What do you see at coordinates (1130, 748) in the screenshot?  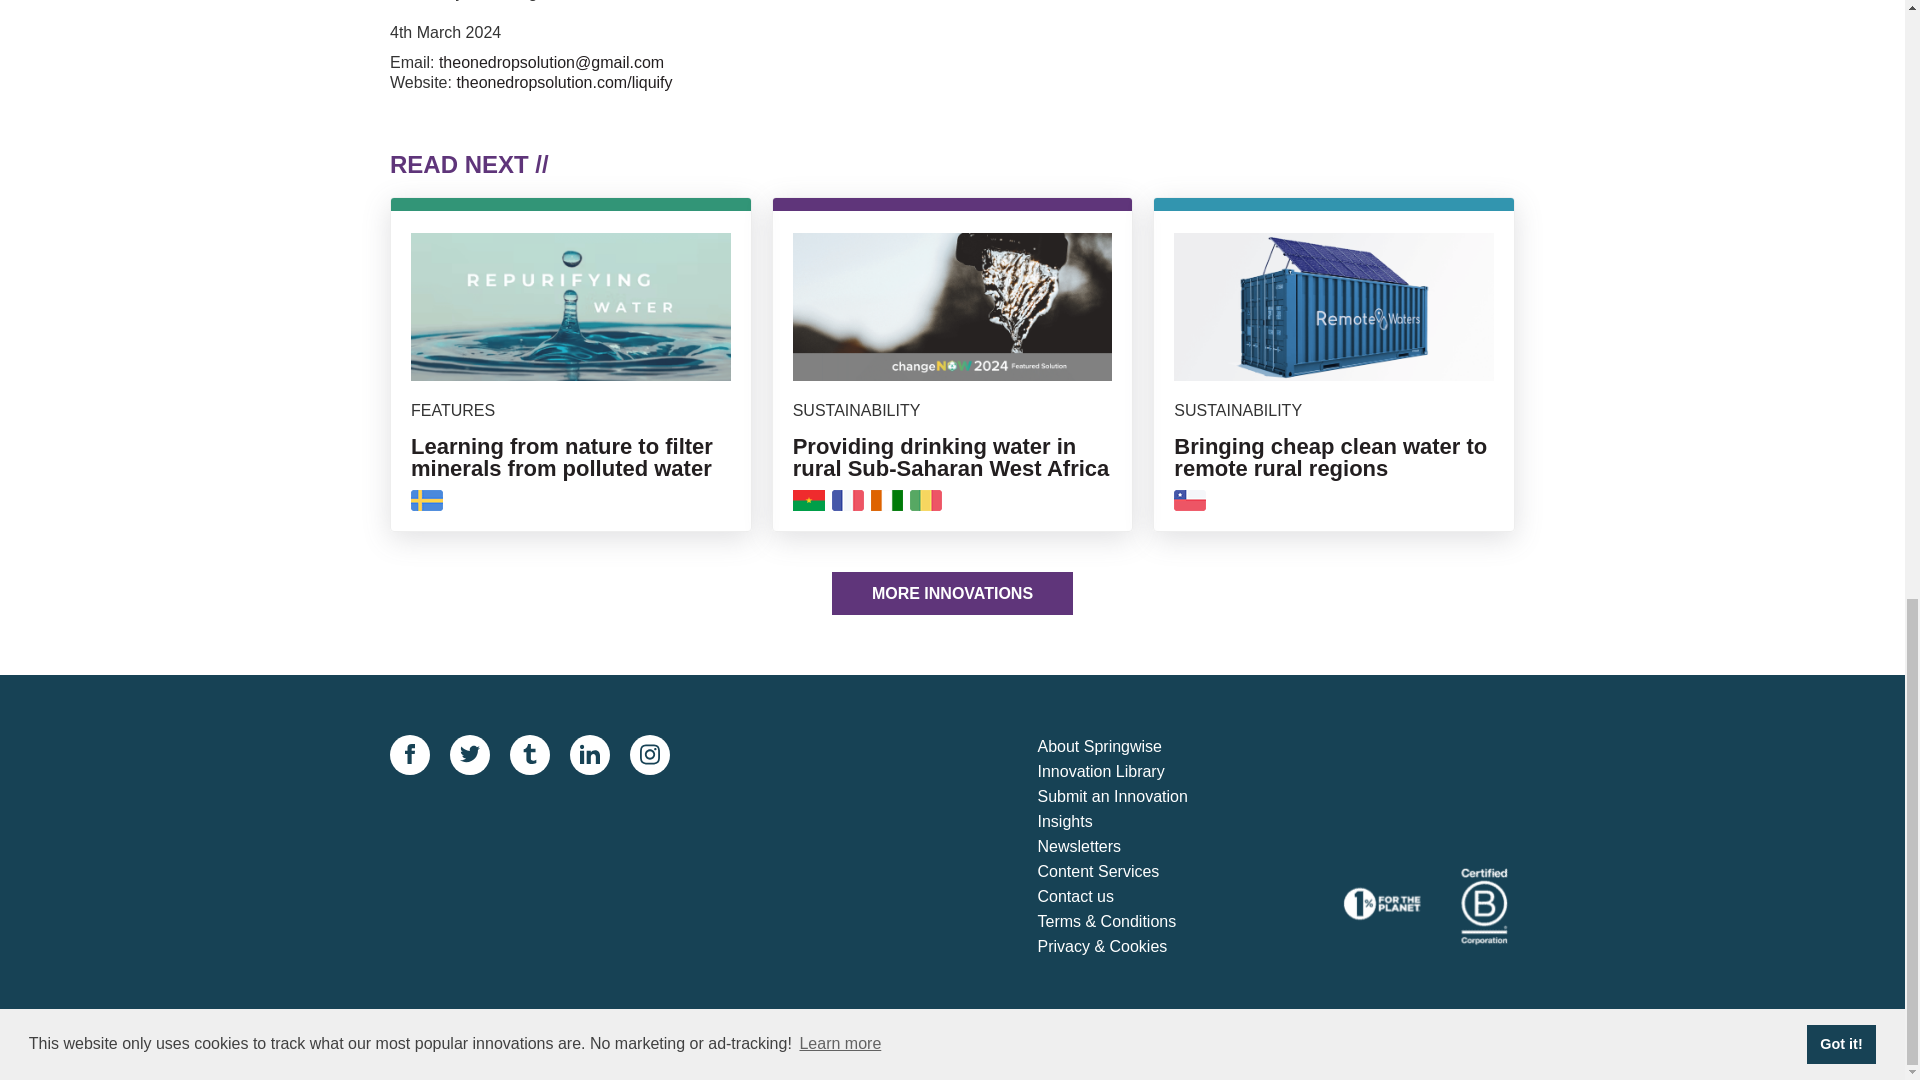 I see `About Springwise` at bounding box center [1130, 748].